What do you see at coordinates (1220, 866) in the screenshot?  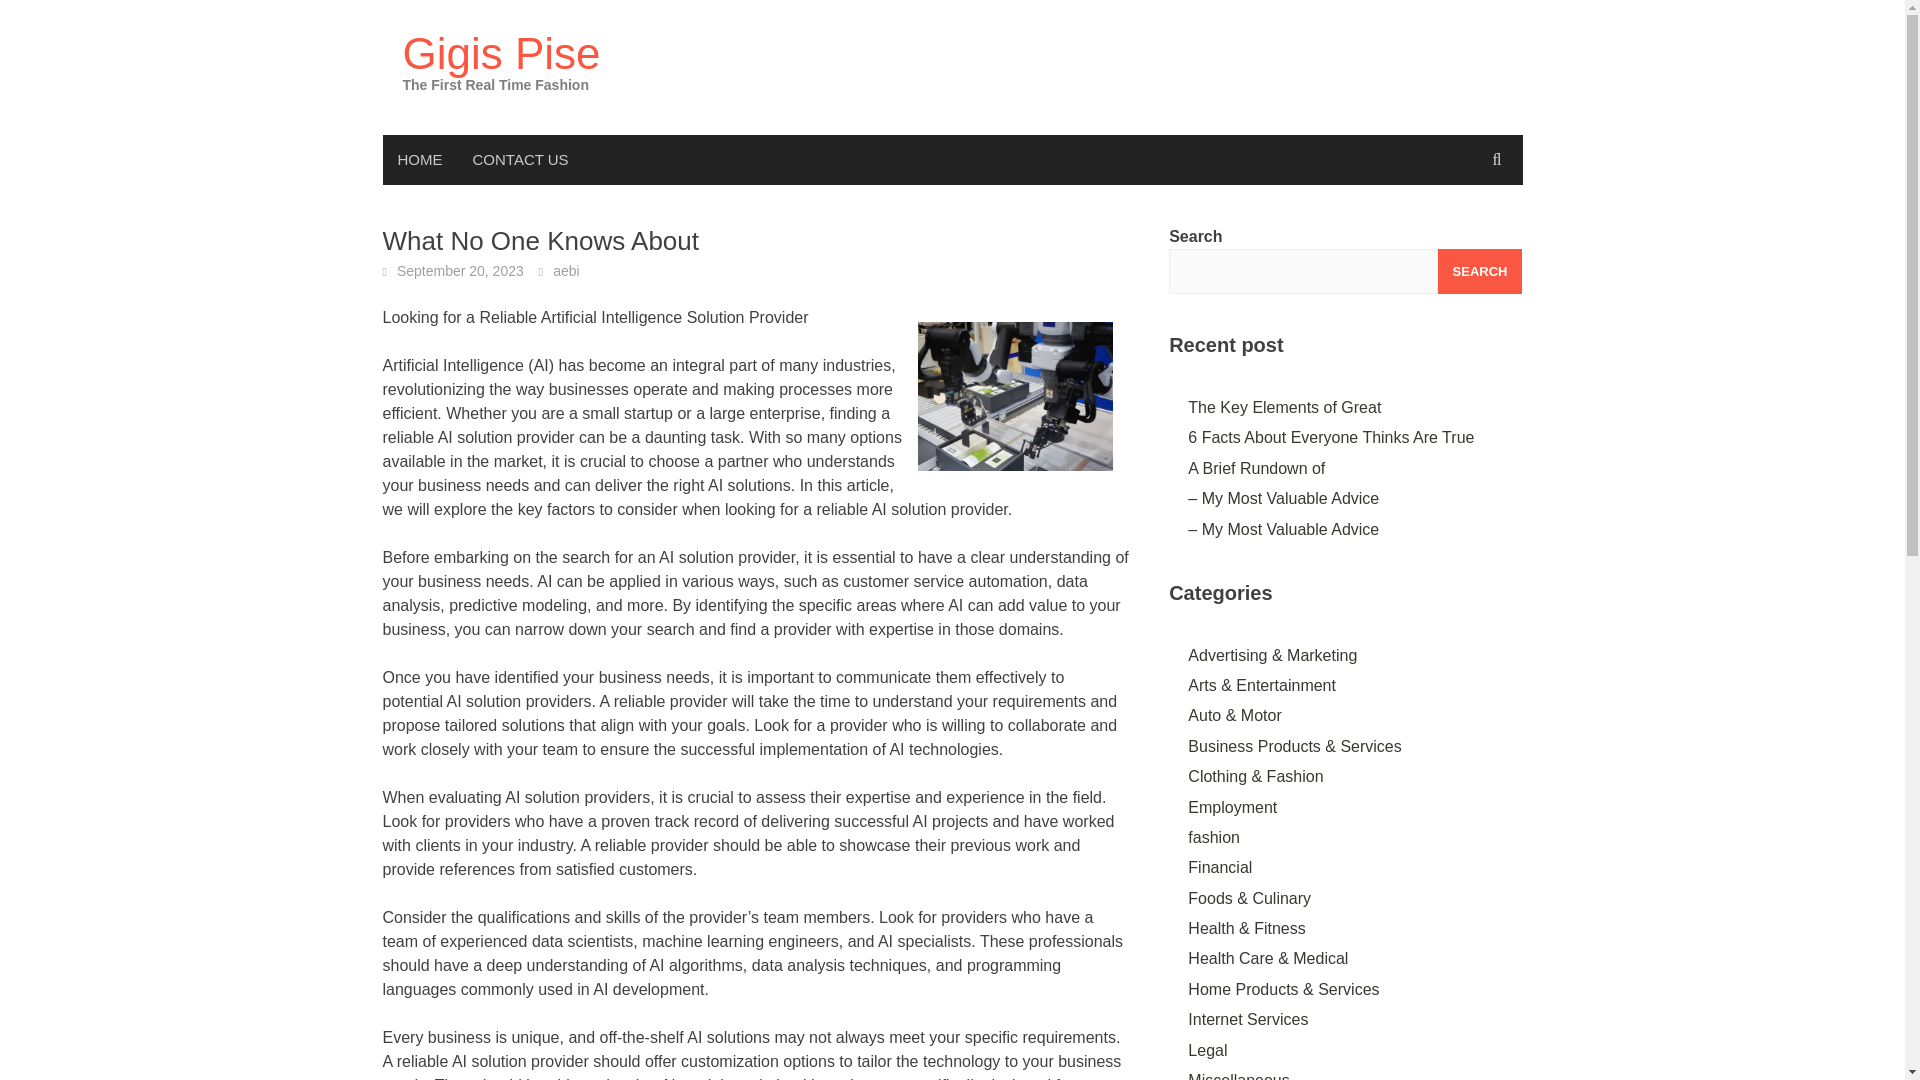 I see `Financial` at bounding box center [1220, 866].